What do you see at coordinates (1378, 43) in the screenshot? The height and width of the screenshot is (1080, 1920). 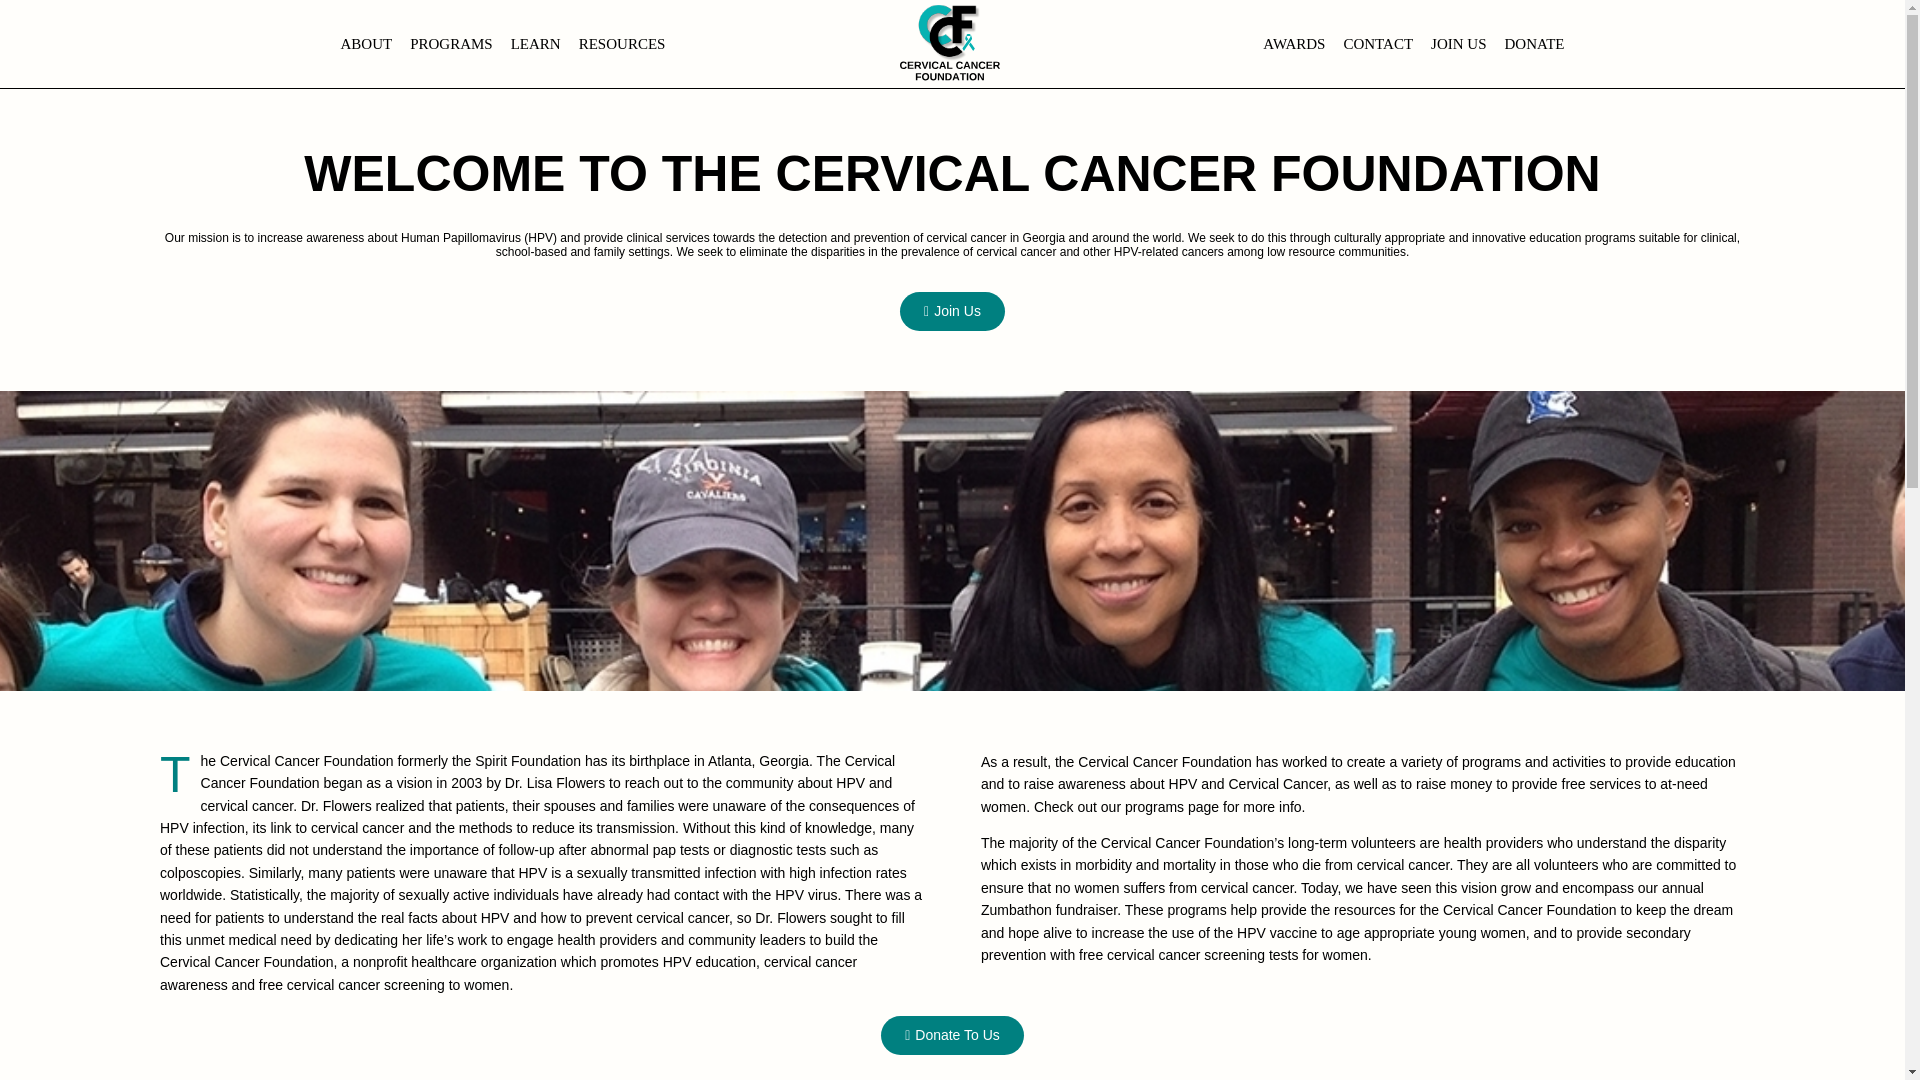 I see `CONTACT` at bounding box center [1378, 43].